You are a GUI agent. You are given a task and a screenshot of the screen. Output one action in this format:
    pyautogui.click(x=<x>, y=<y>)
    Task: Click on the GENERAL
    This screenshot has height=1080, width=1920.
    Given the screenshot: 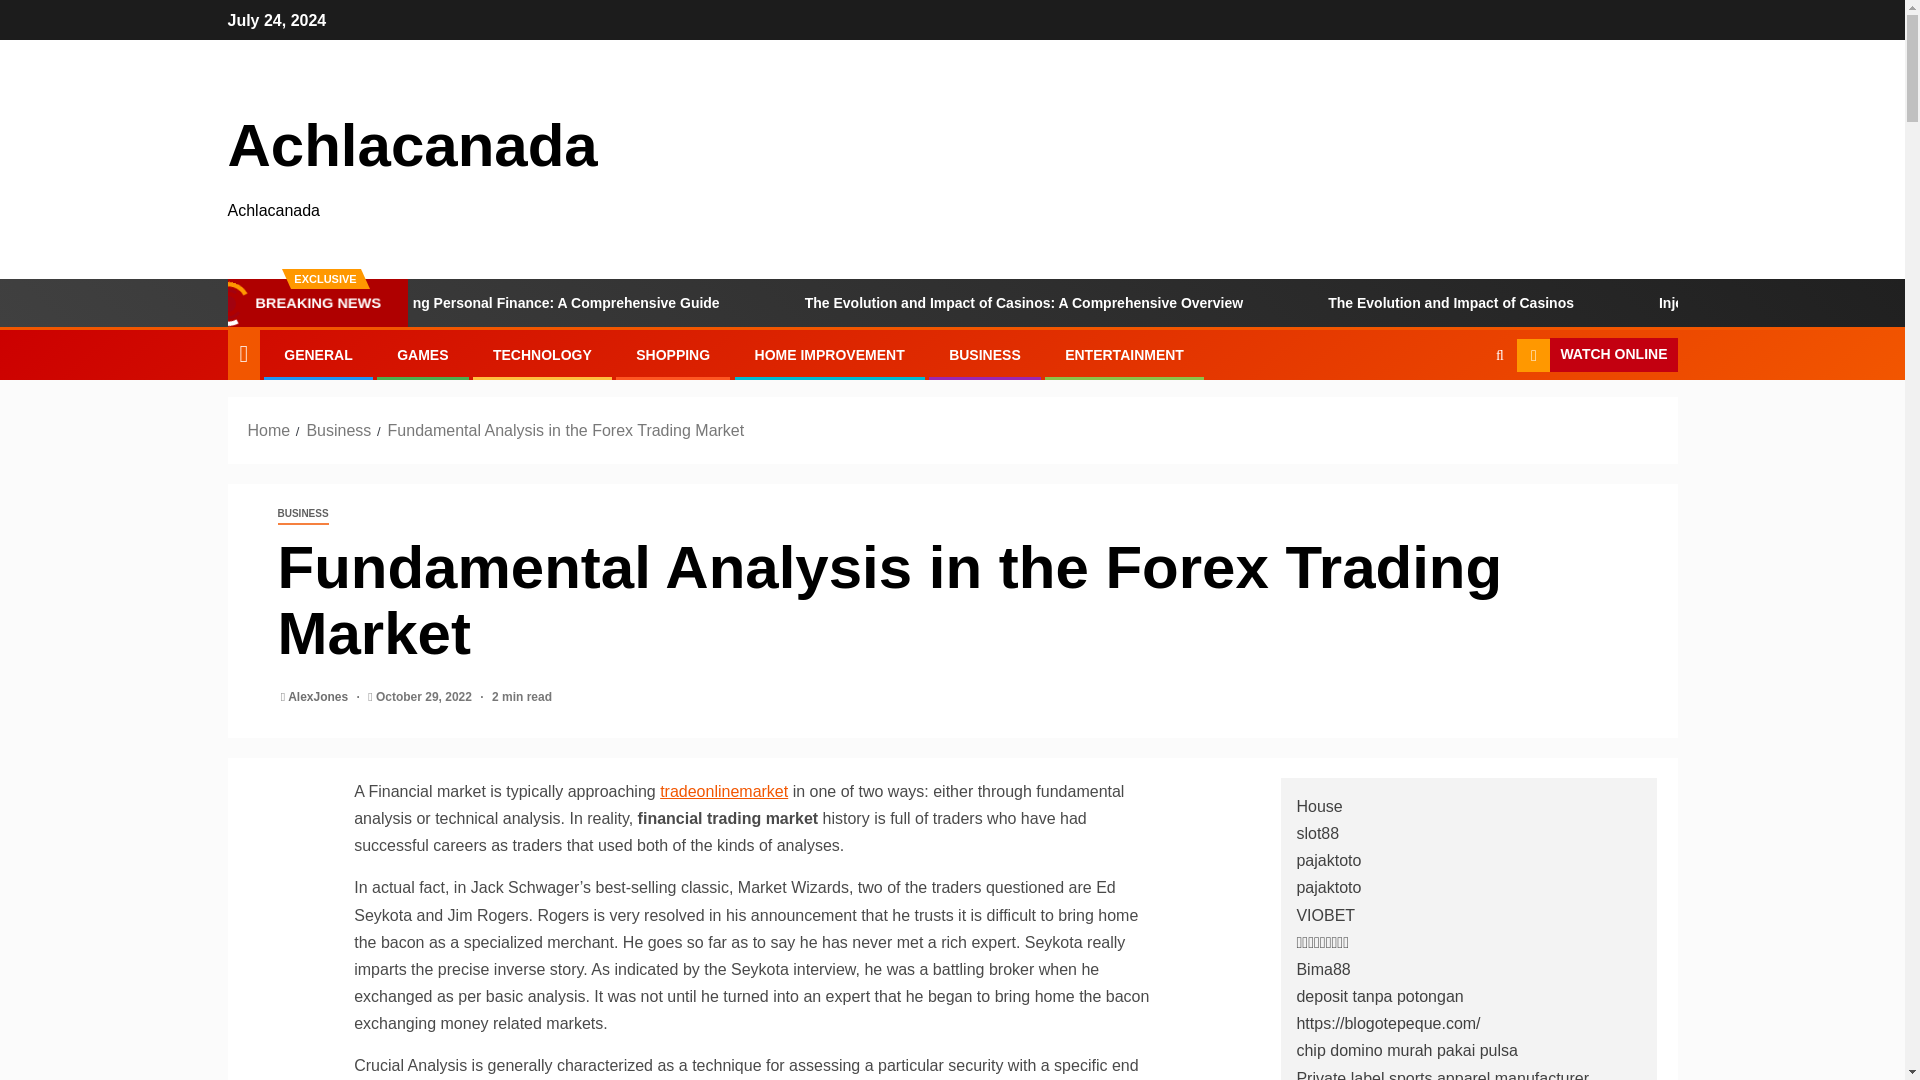 What is the action you would take?
    pyautogui.click(x=318, y=354)
    